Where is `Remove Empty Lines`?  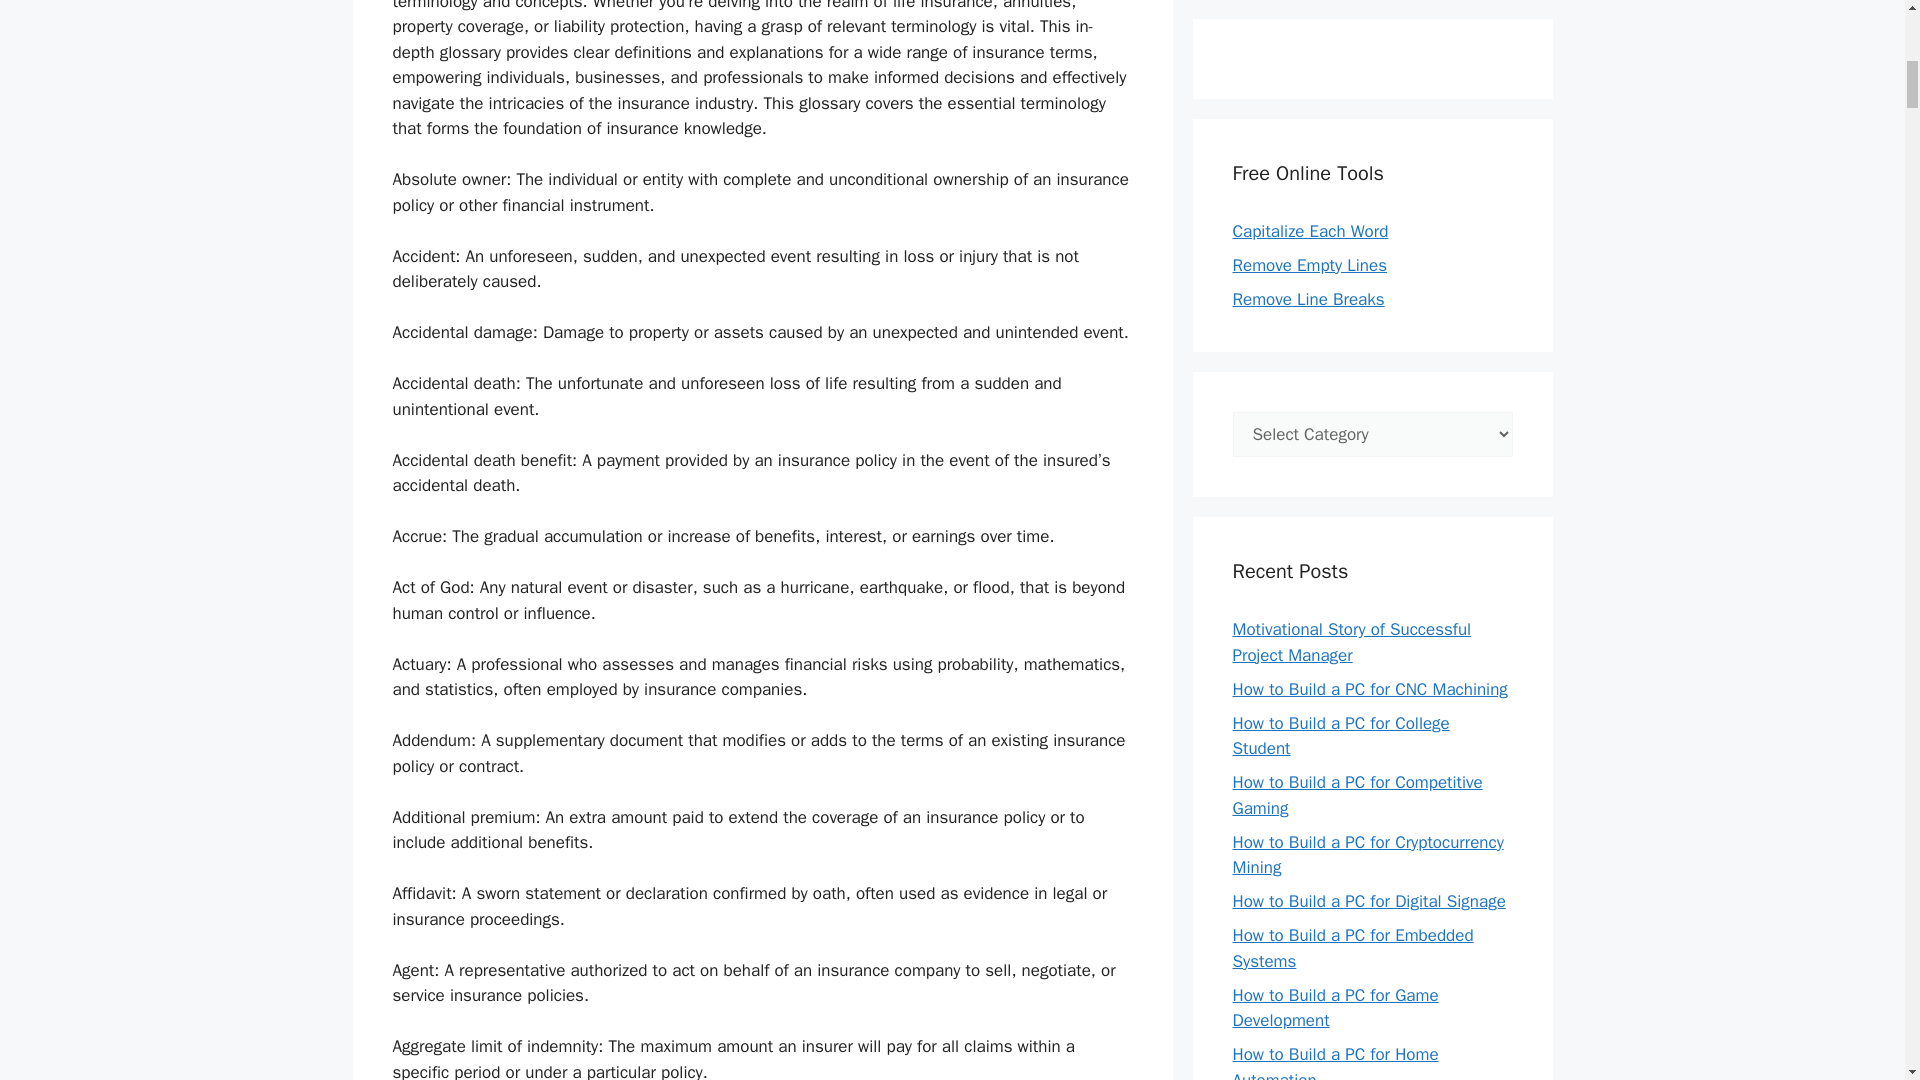
Remove Empty Lines is located at coordinates (1309, 264).